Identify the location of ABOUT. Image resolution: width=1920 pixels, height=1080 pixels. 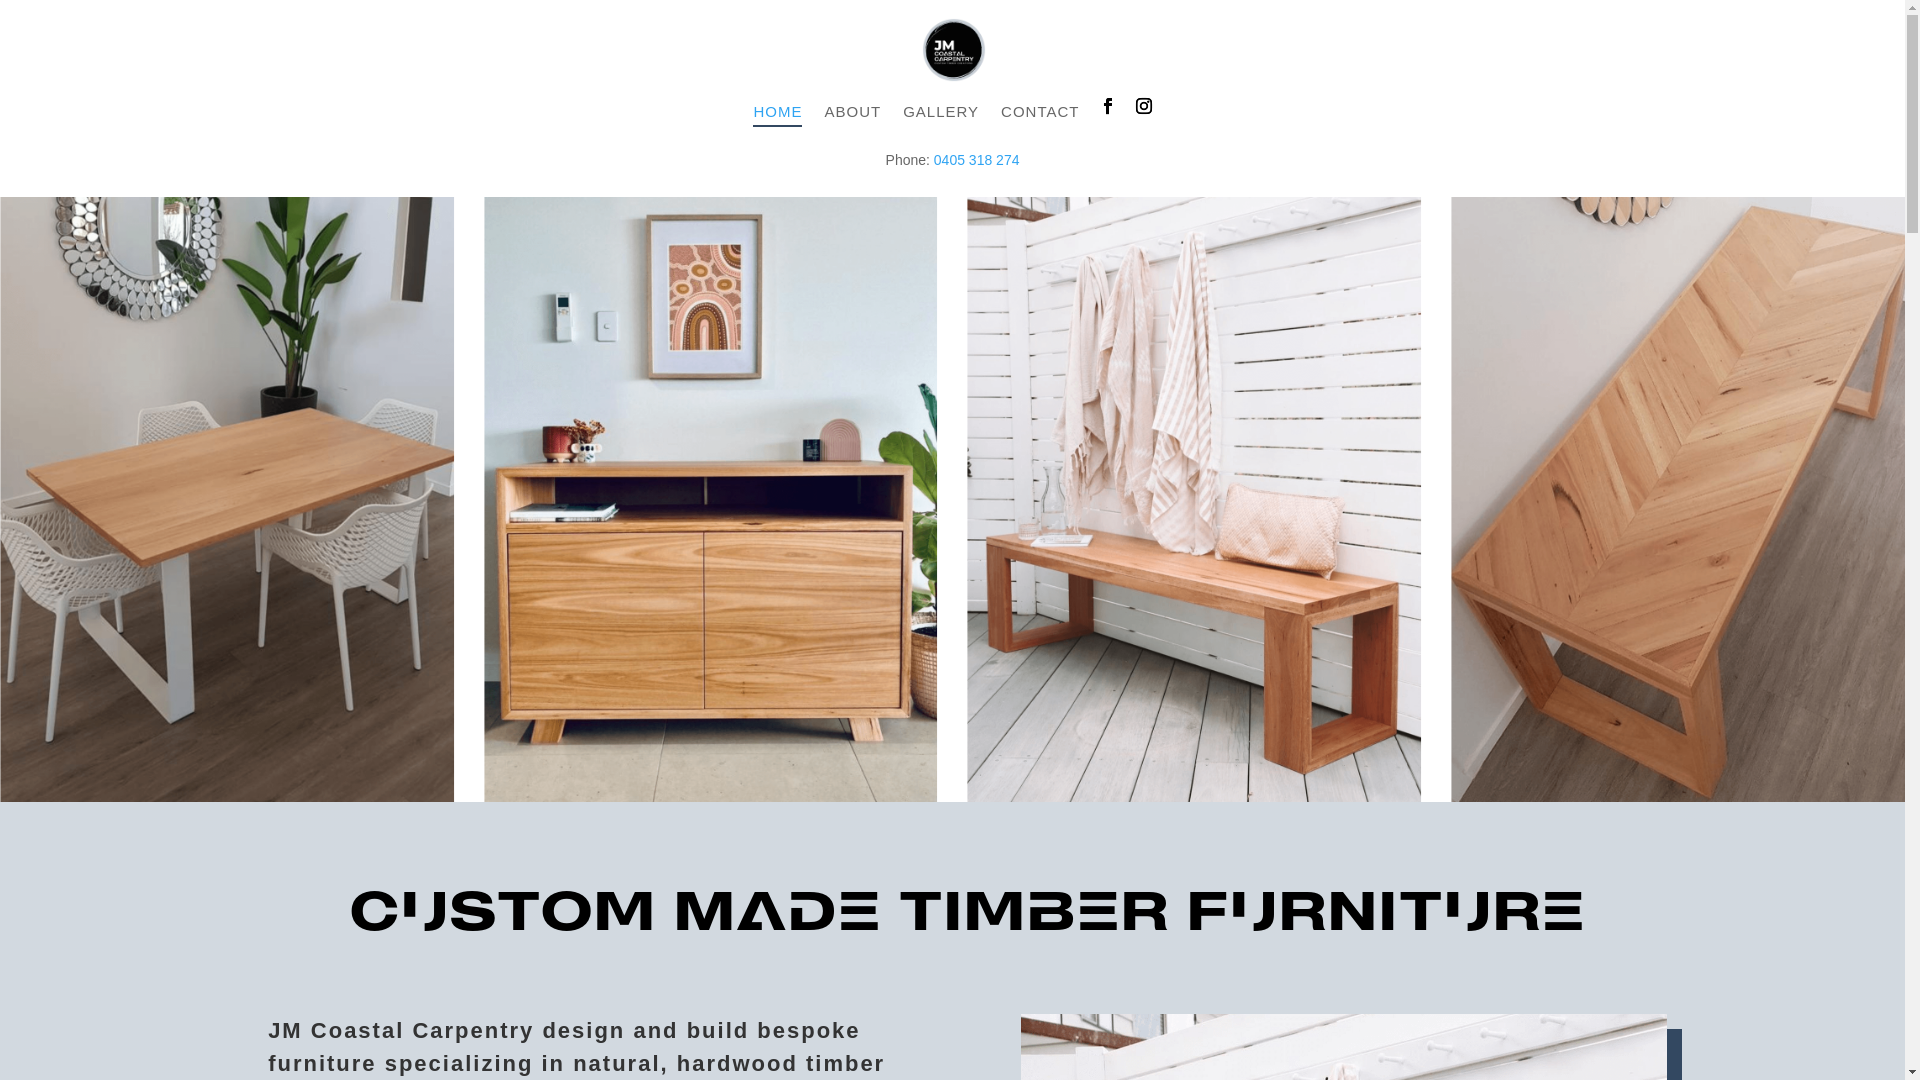
(852, 127).